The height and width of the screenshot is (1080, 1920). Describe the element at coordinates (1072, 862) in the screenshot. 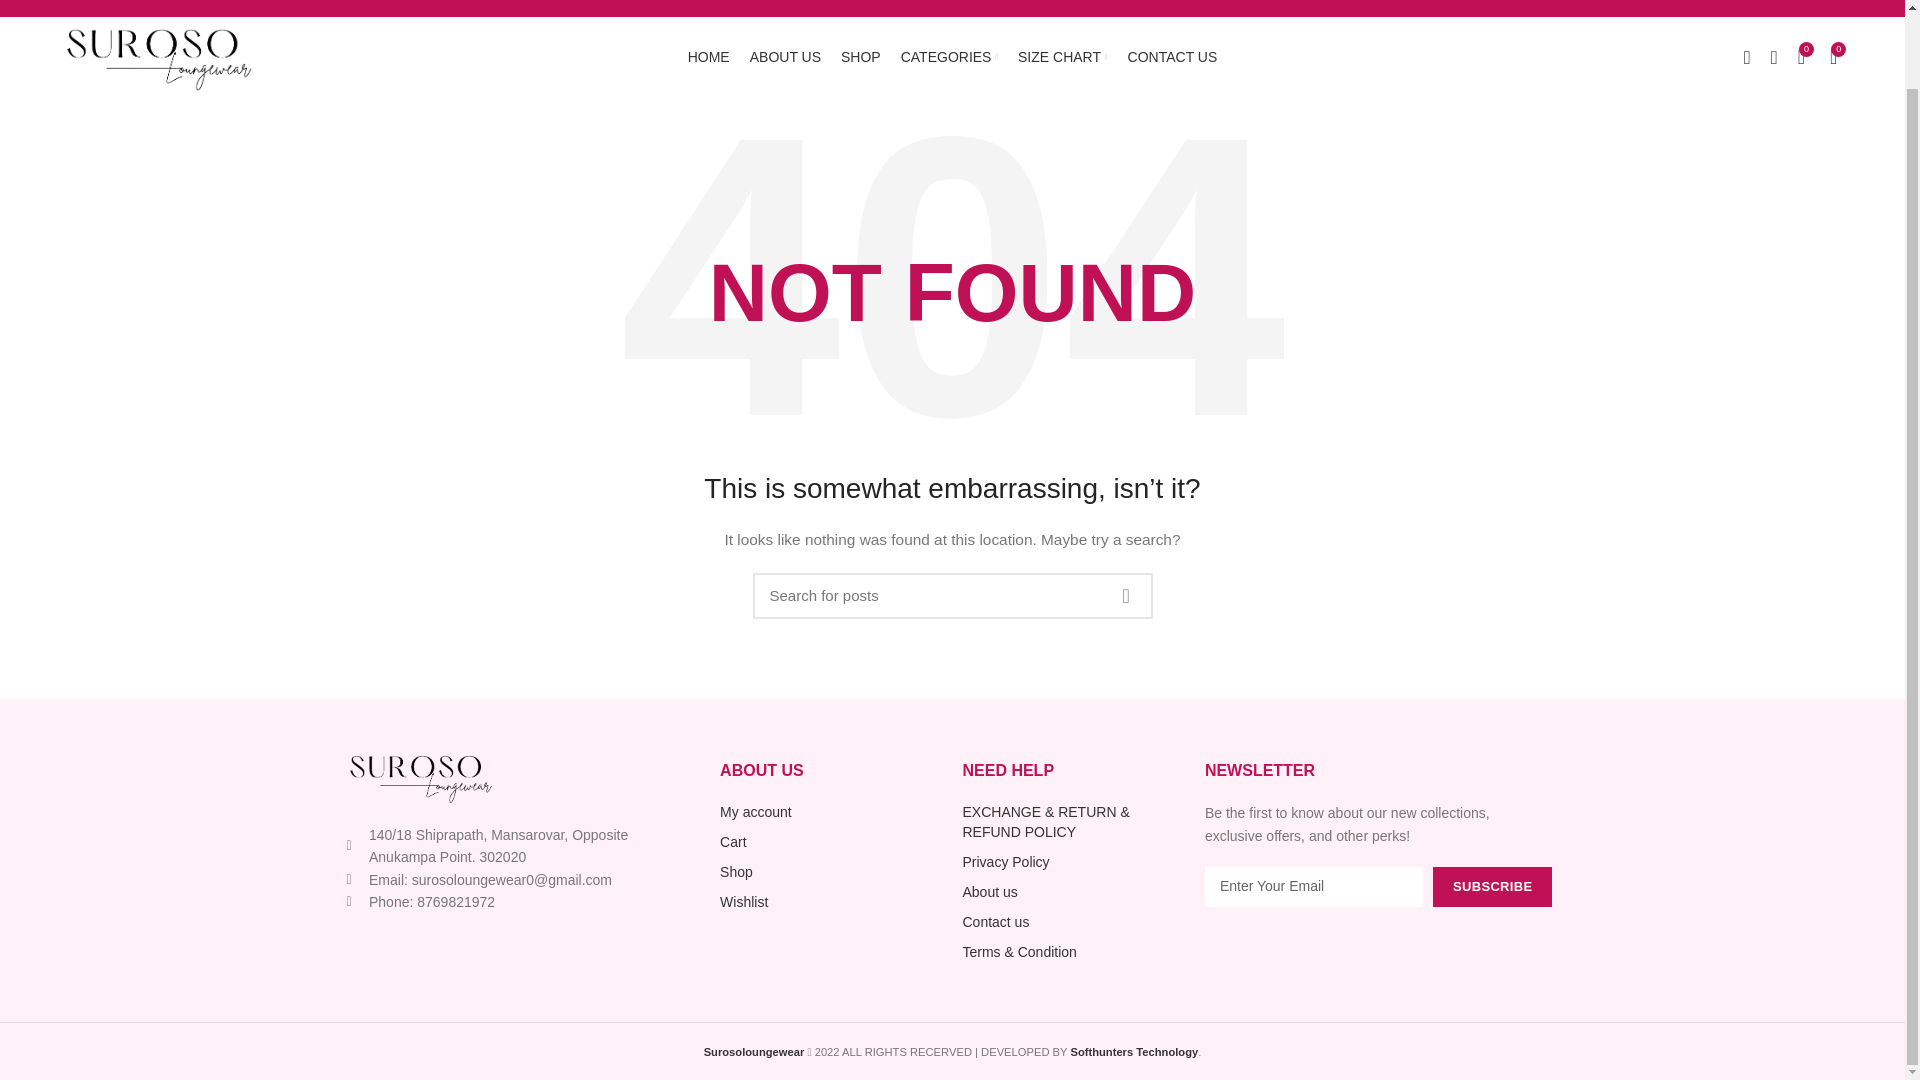

I see `Privacy Policy` at that location.